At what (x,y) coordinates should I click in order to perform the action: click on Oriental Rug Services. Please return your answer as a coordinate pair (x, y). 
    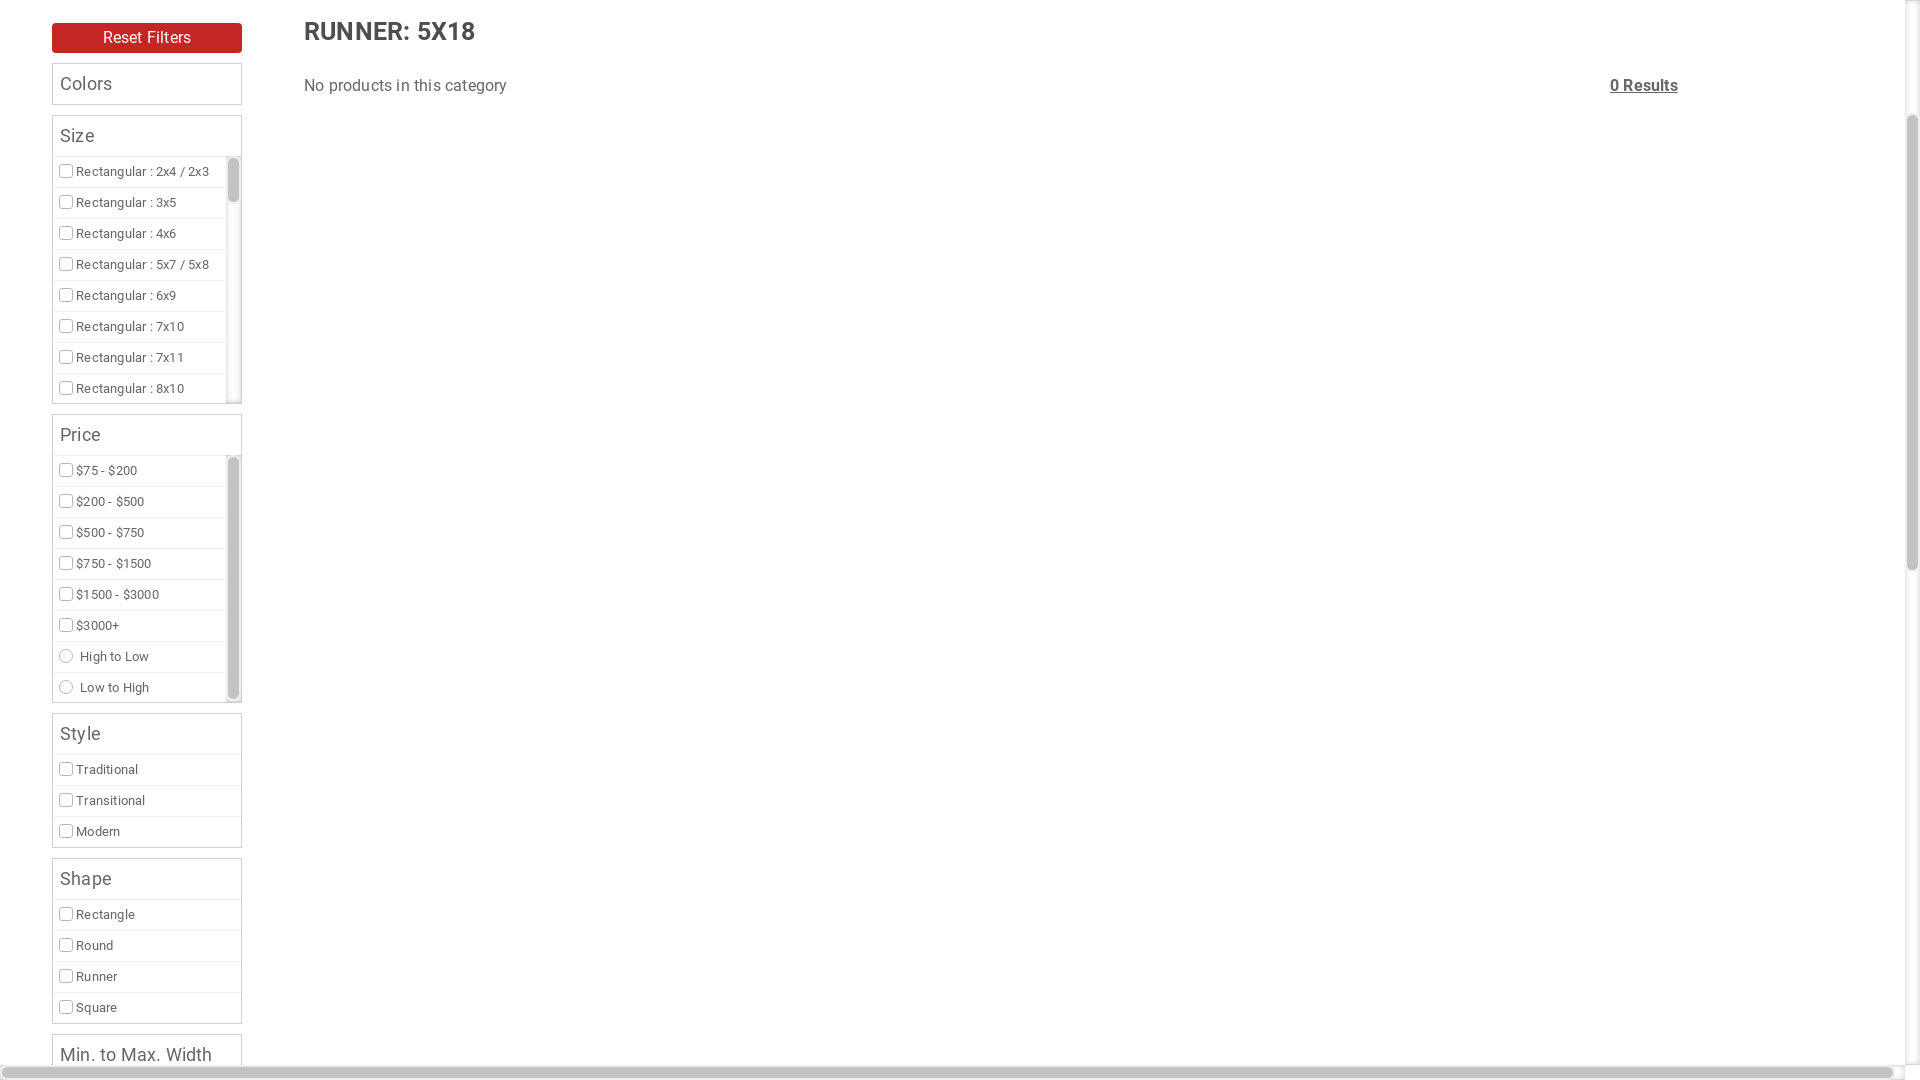
    Looking at the image, I should click on (487, 225).